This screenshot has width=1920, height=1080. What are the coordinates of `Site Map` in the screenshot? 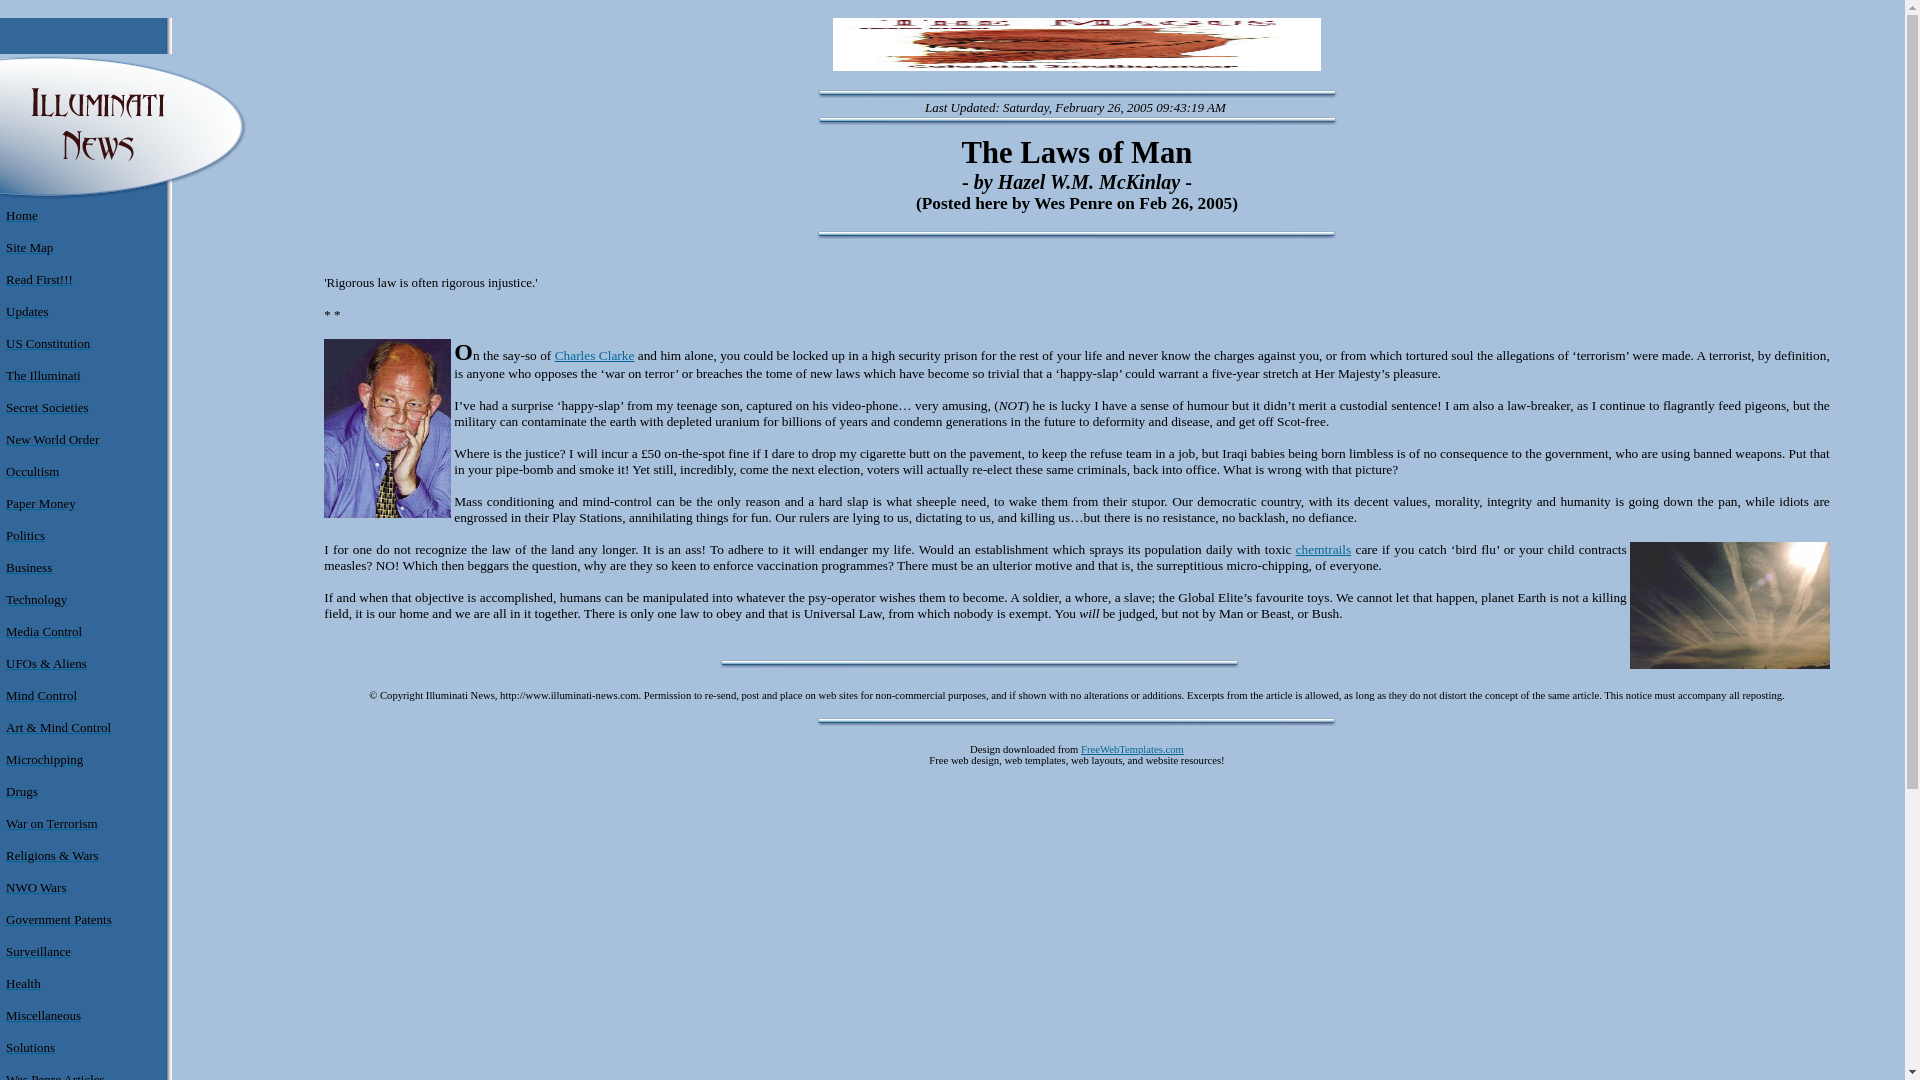 It's located at (29, 246).